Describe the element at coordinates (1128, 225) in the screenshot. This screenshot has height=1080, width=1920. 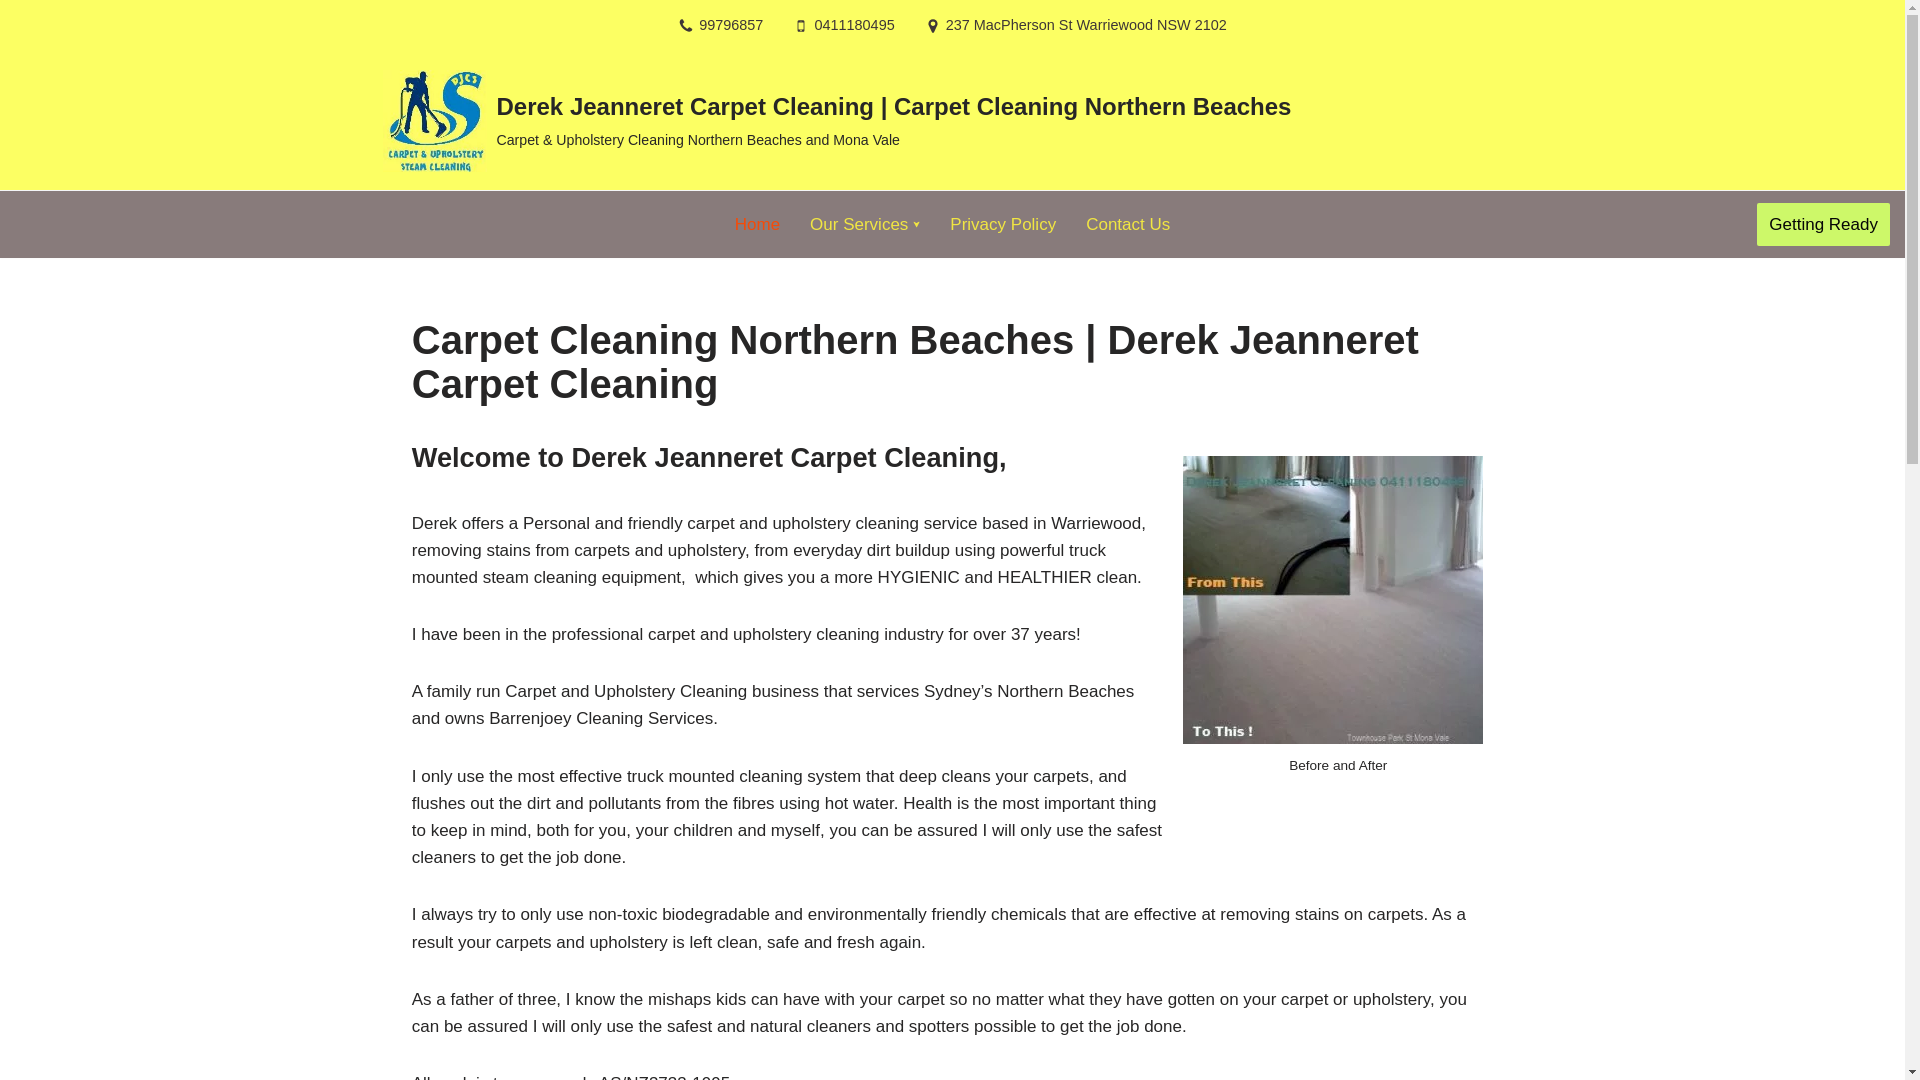
I see `Contact Us` at that location.